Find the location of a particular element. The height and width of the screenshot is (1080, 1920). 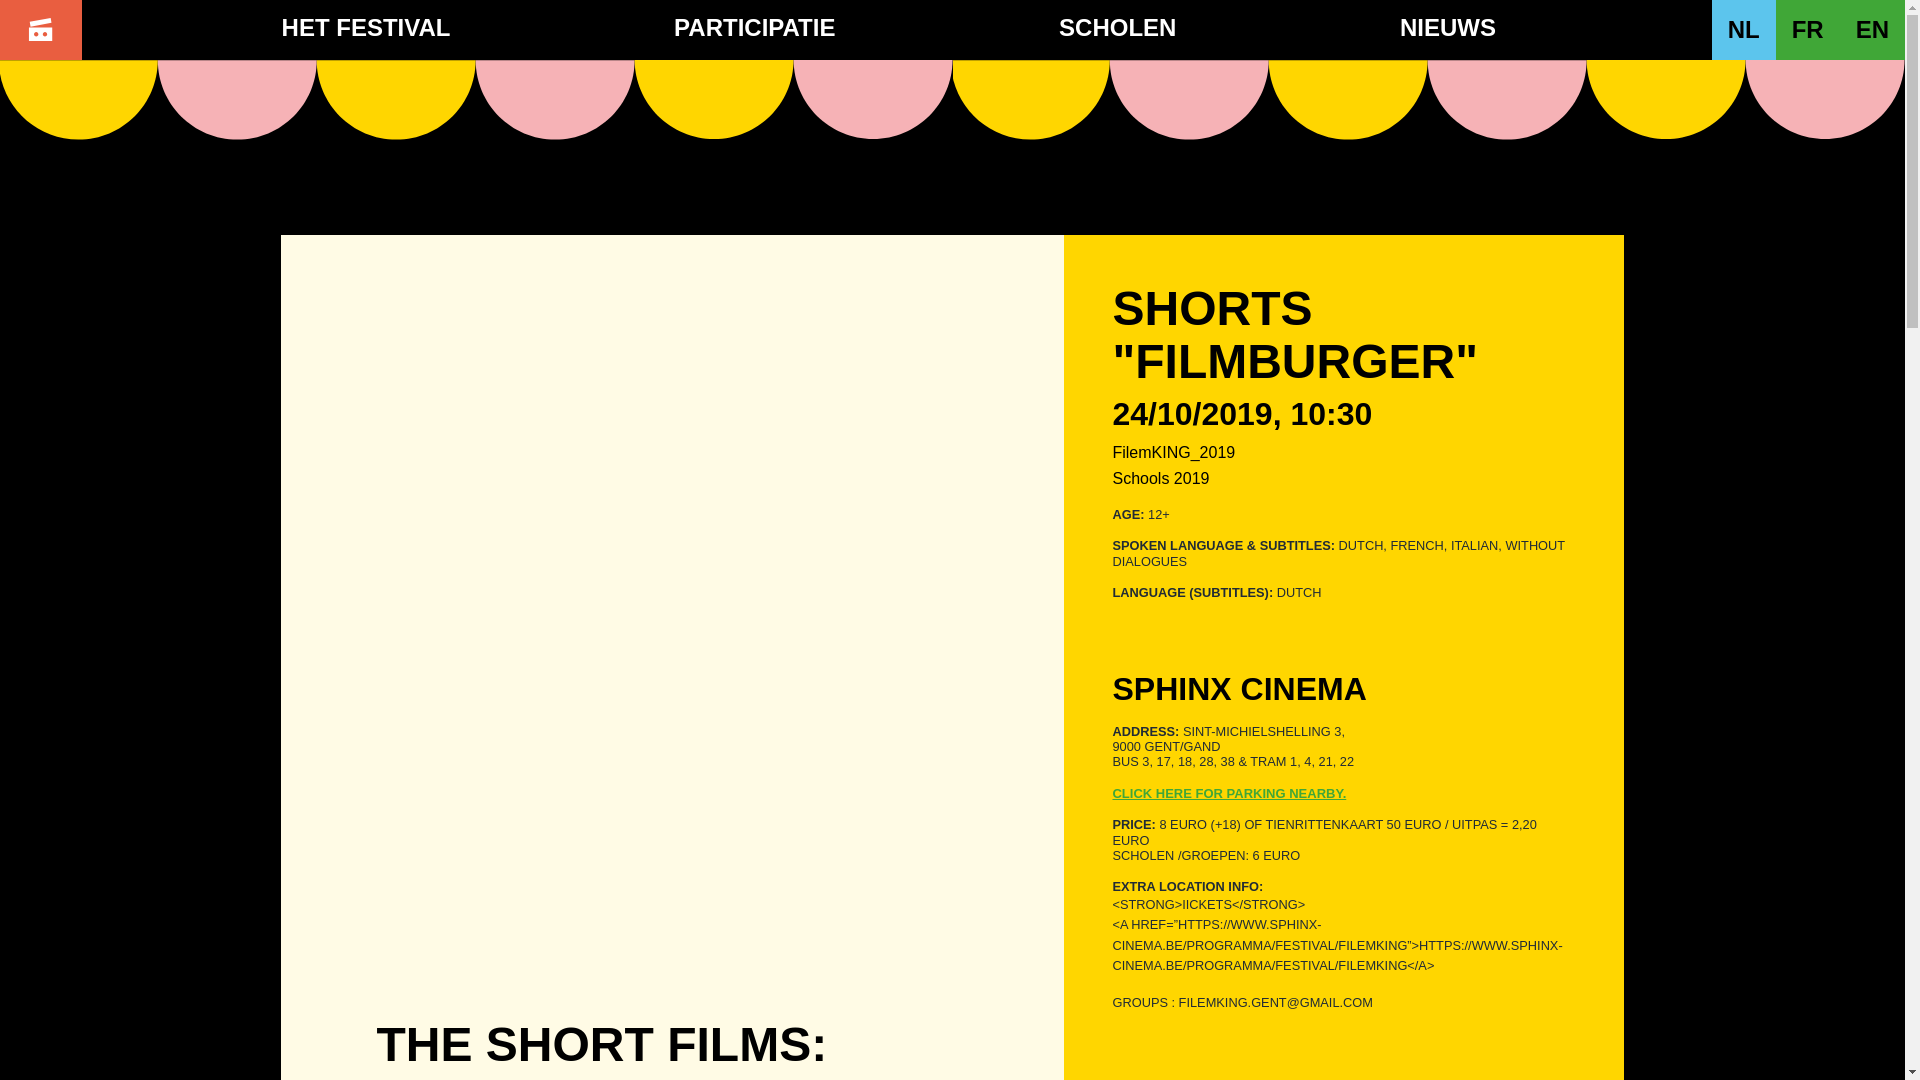

CLICK HERE FOR PARKING NEARBY. is located at coordinates (1344, 794).